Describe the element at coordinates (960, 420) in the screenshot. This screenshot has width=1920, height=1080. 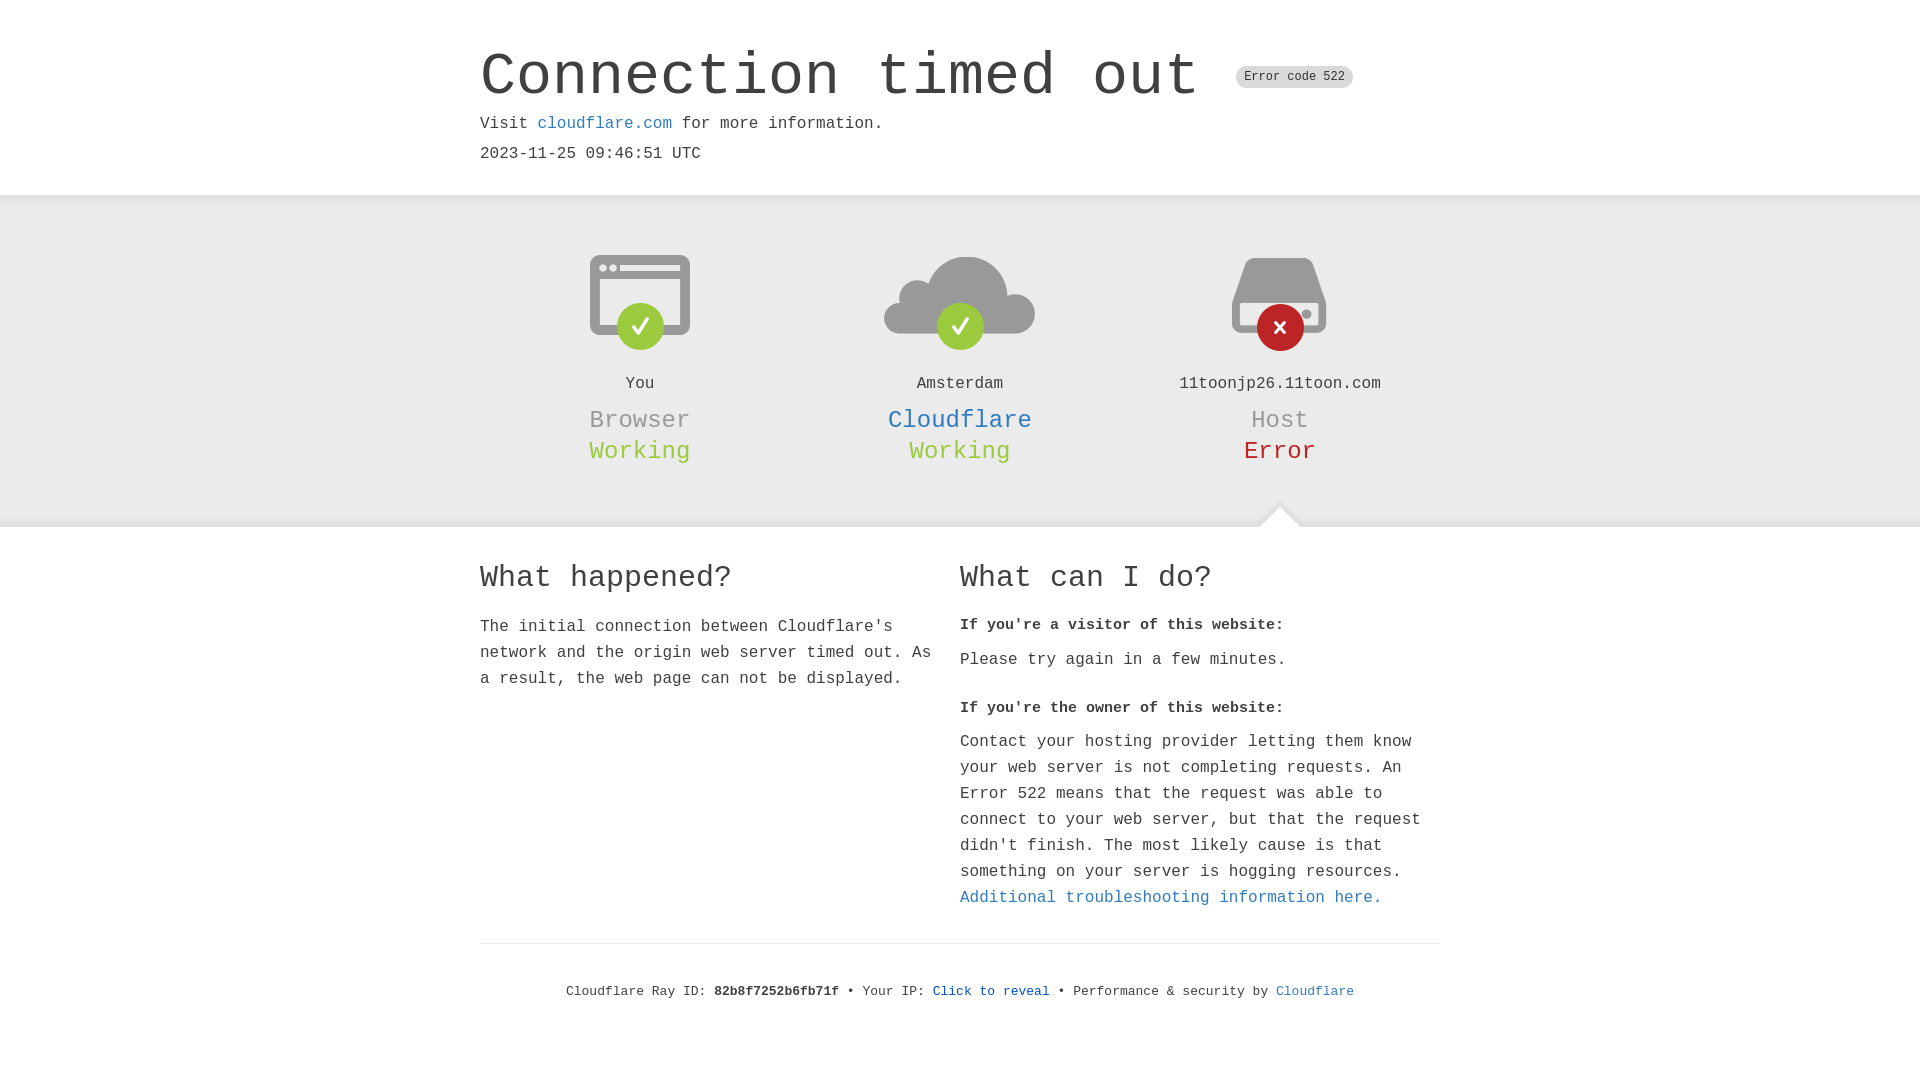
I see `Cloudflare` at that location.